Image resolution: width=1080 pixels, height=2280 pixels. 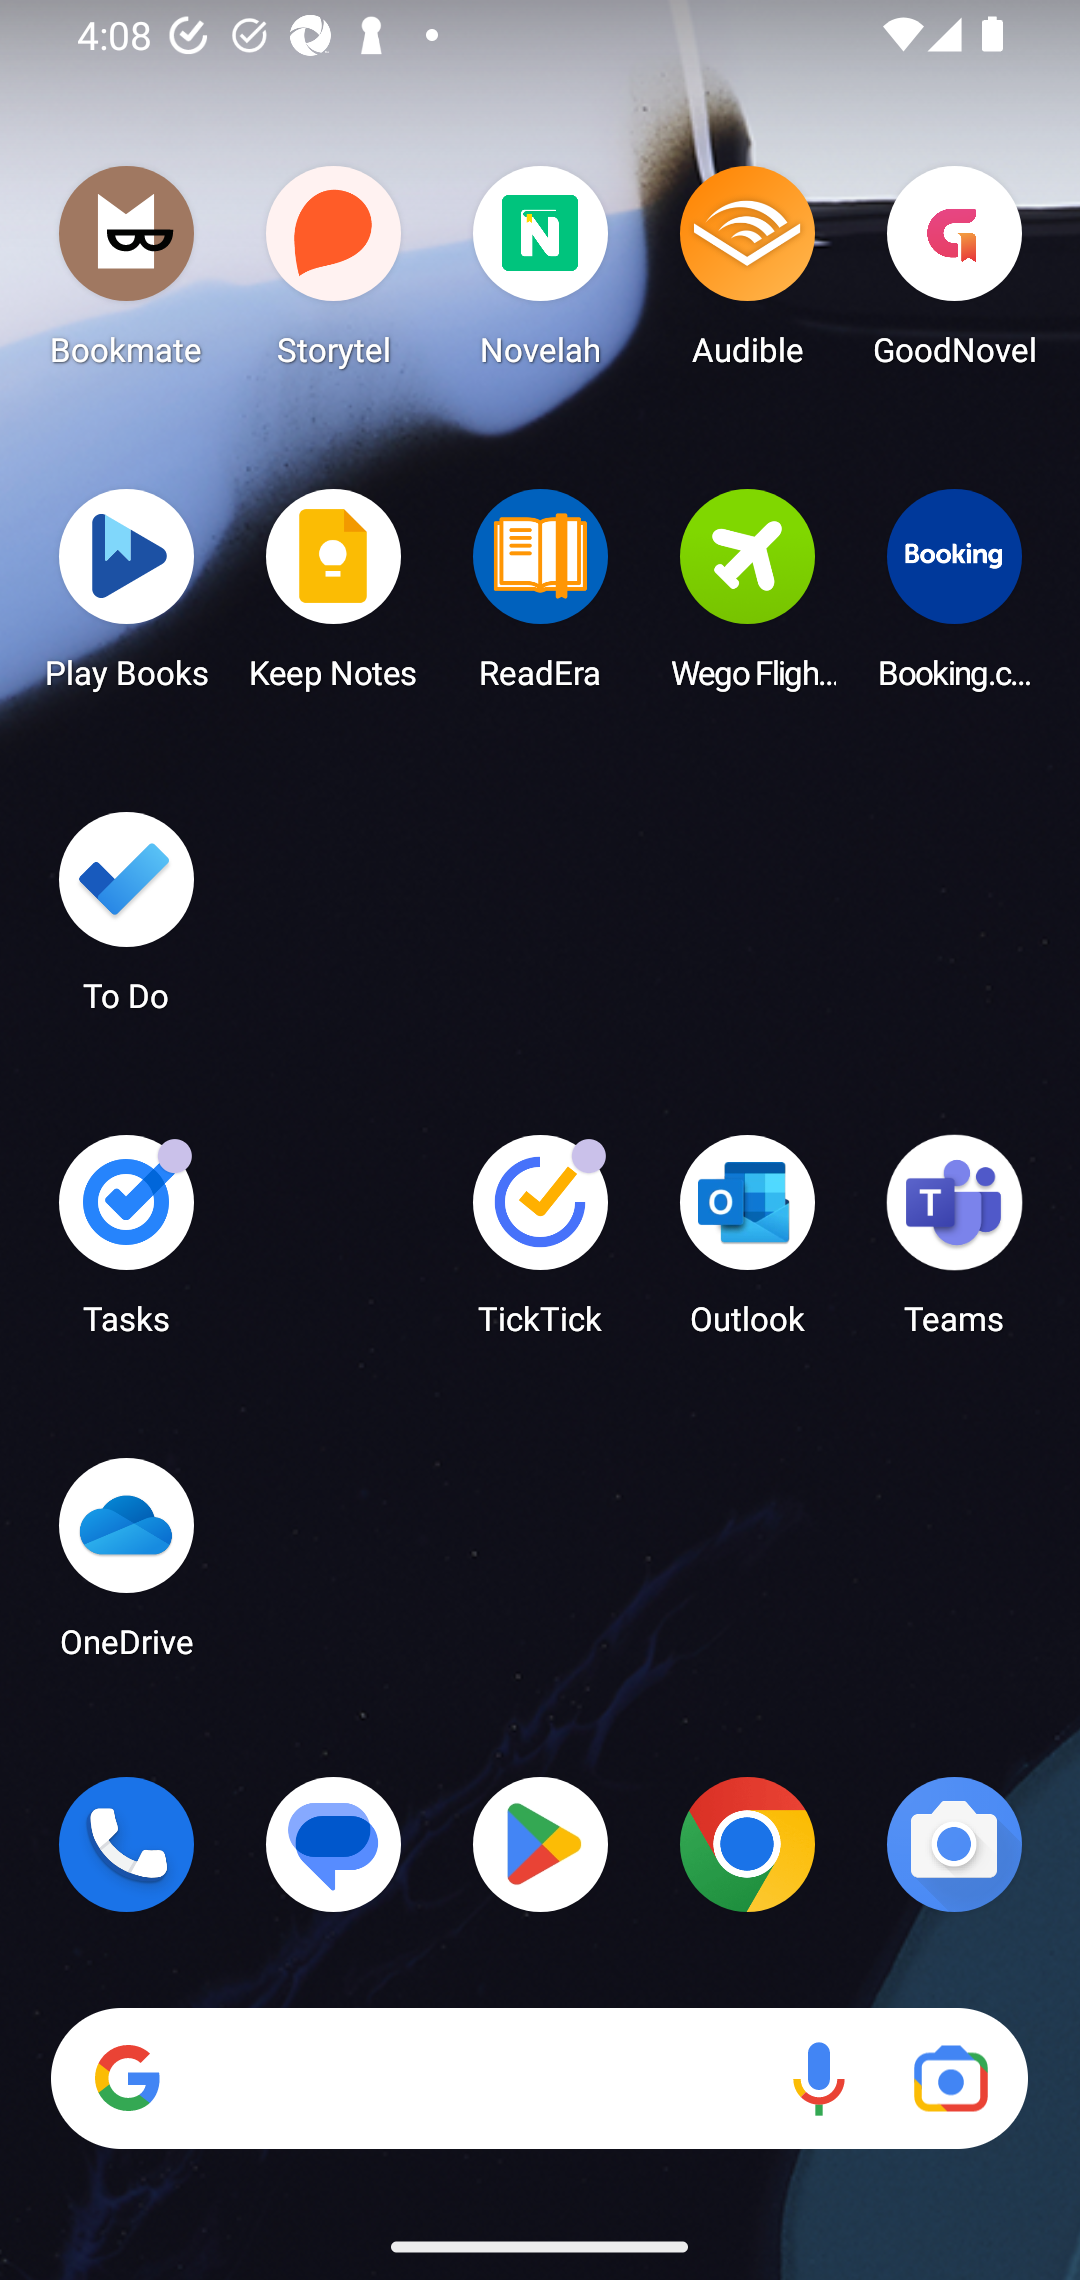 I want to click on Teams, so click(x=954, y=1244).